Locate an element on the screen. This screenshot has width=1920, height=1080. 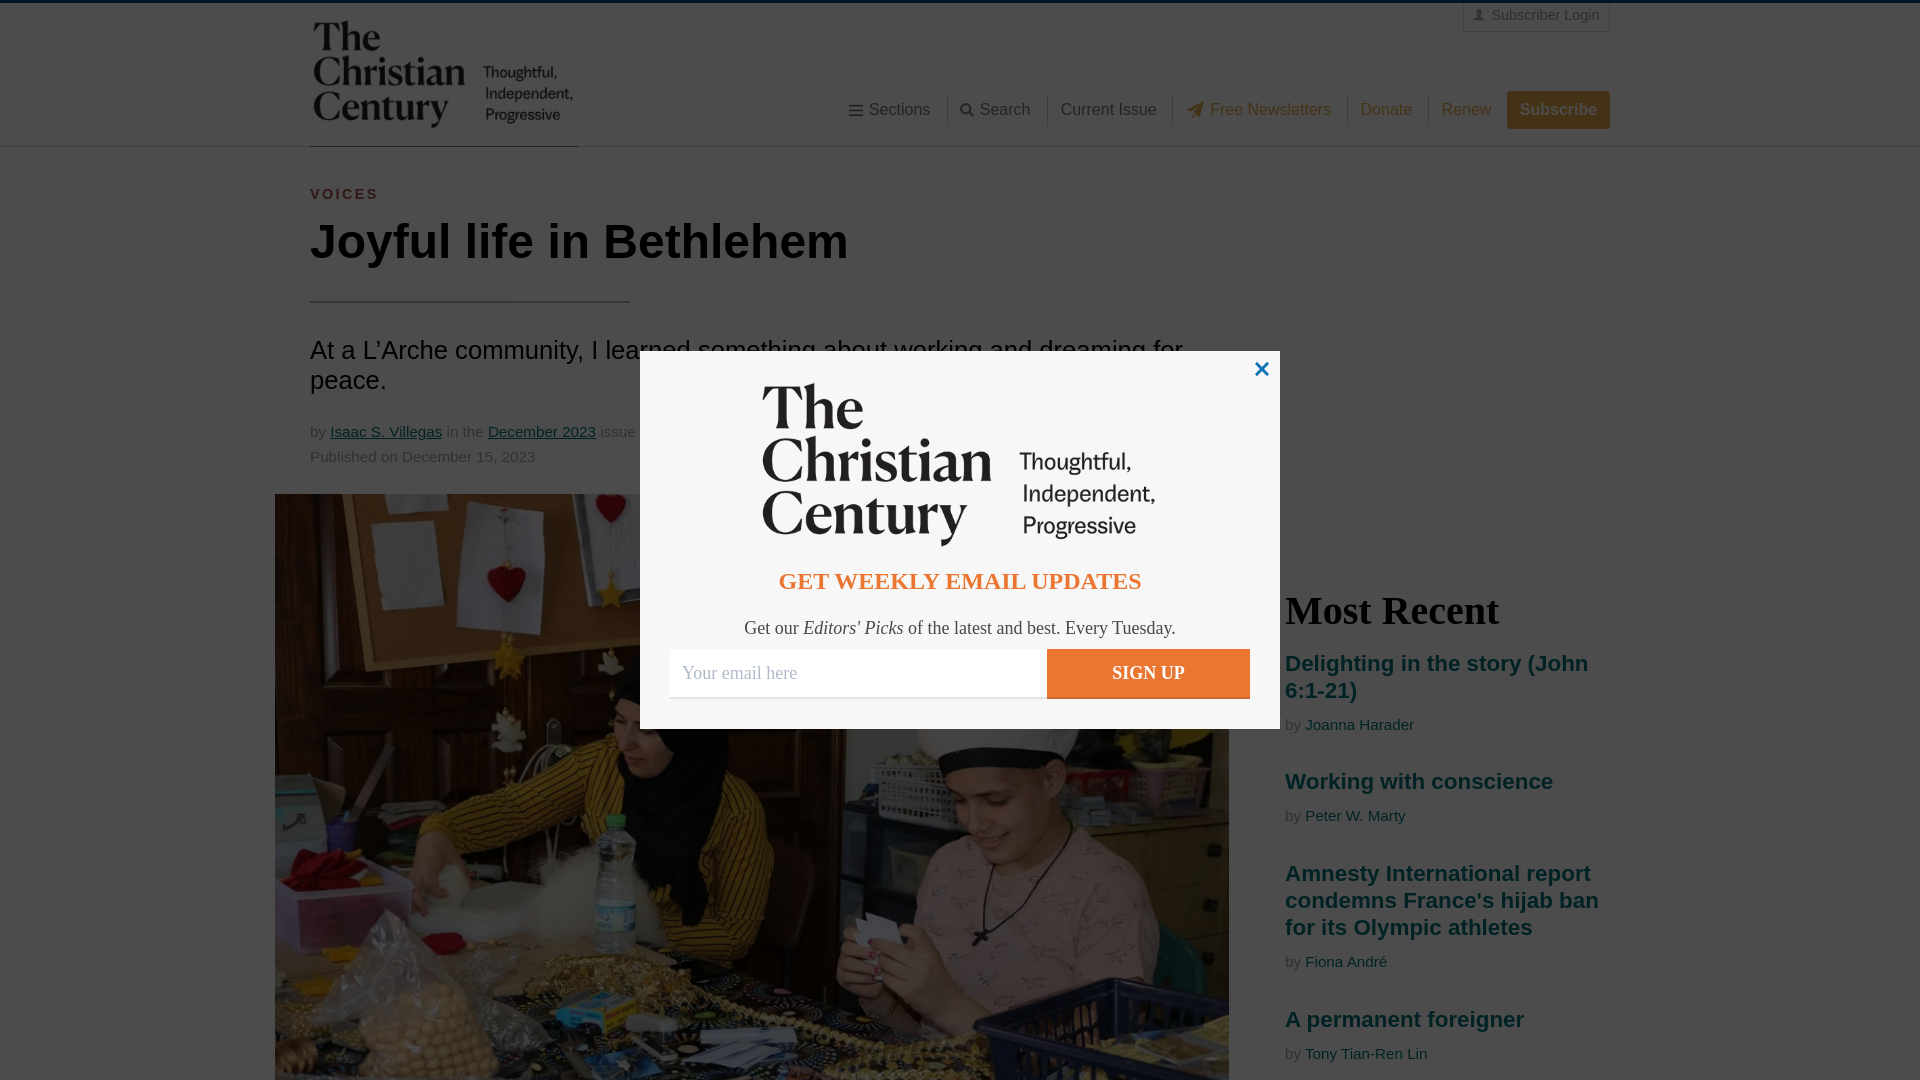
Current Issue is located at coordinates (1108, 110).